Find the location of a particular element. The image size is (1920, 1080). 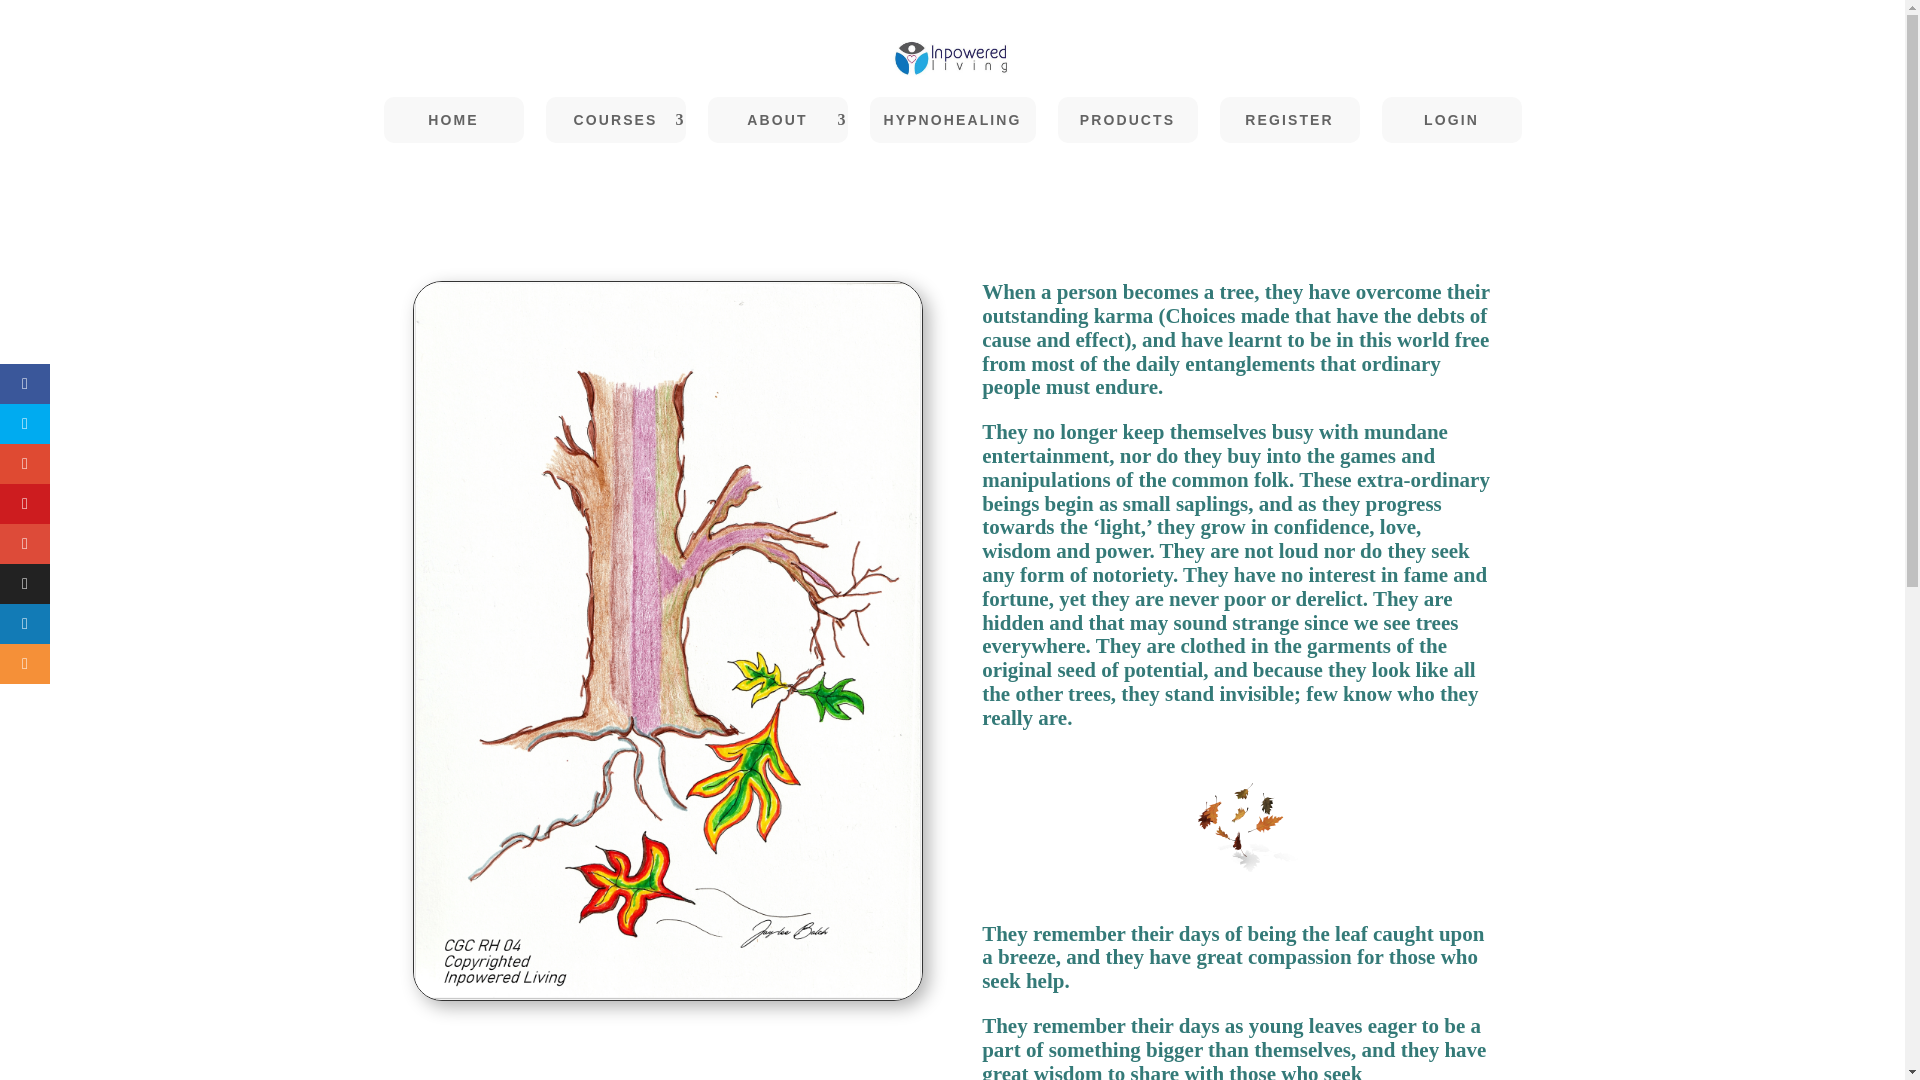

HOME is located at coordinates (454, 120).